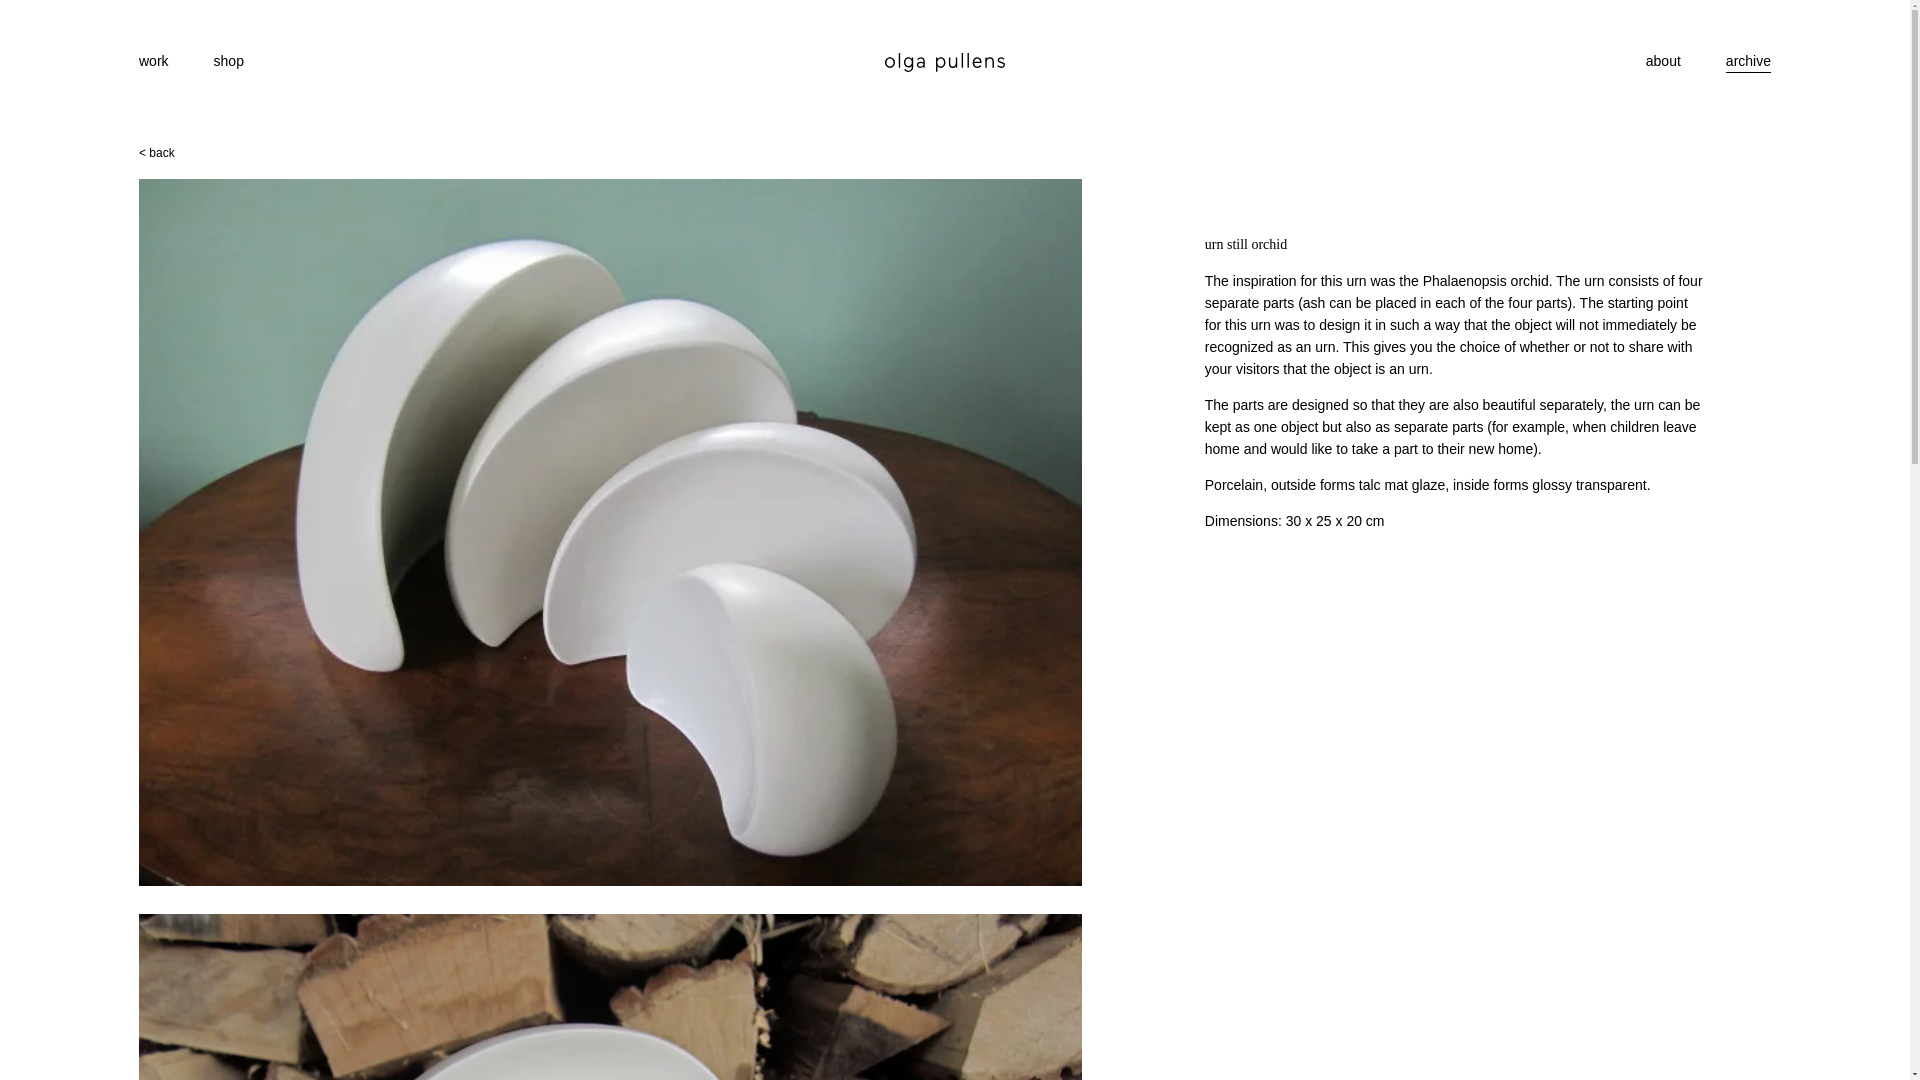 Image resolution: width=1920 pixels, height=1080 pixels. I want to click on About, so click(1663, 60).